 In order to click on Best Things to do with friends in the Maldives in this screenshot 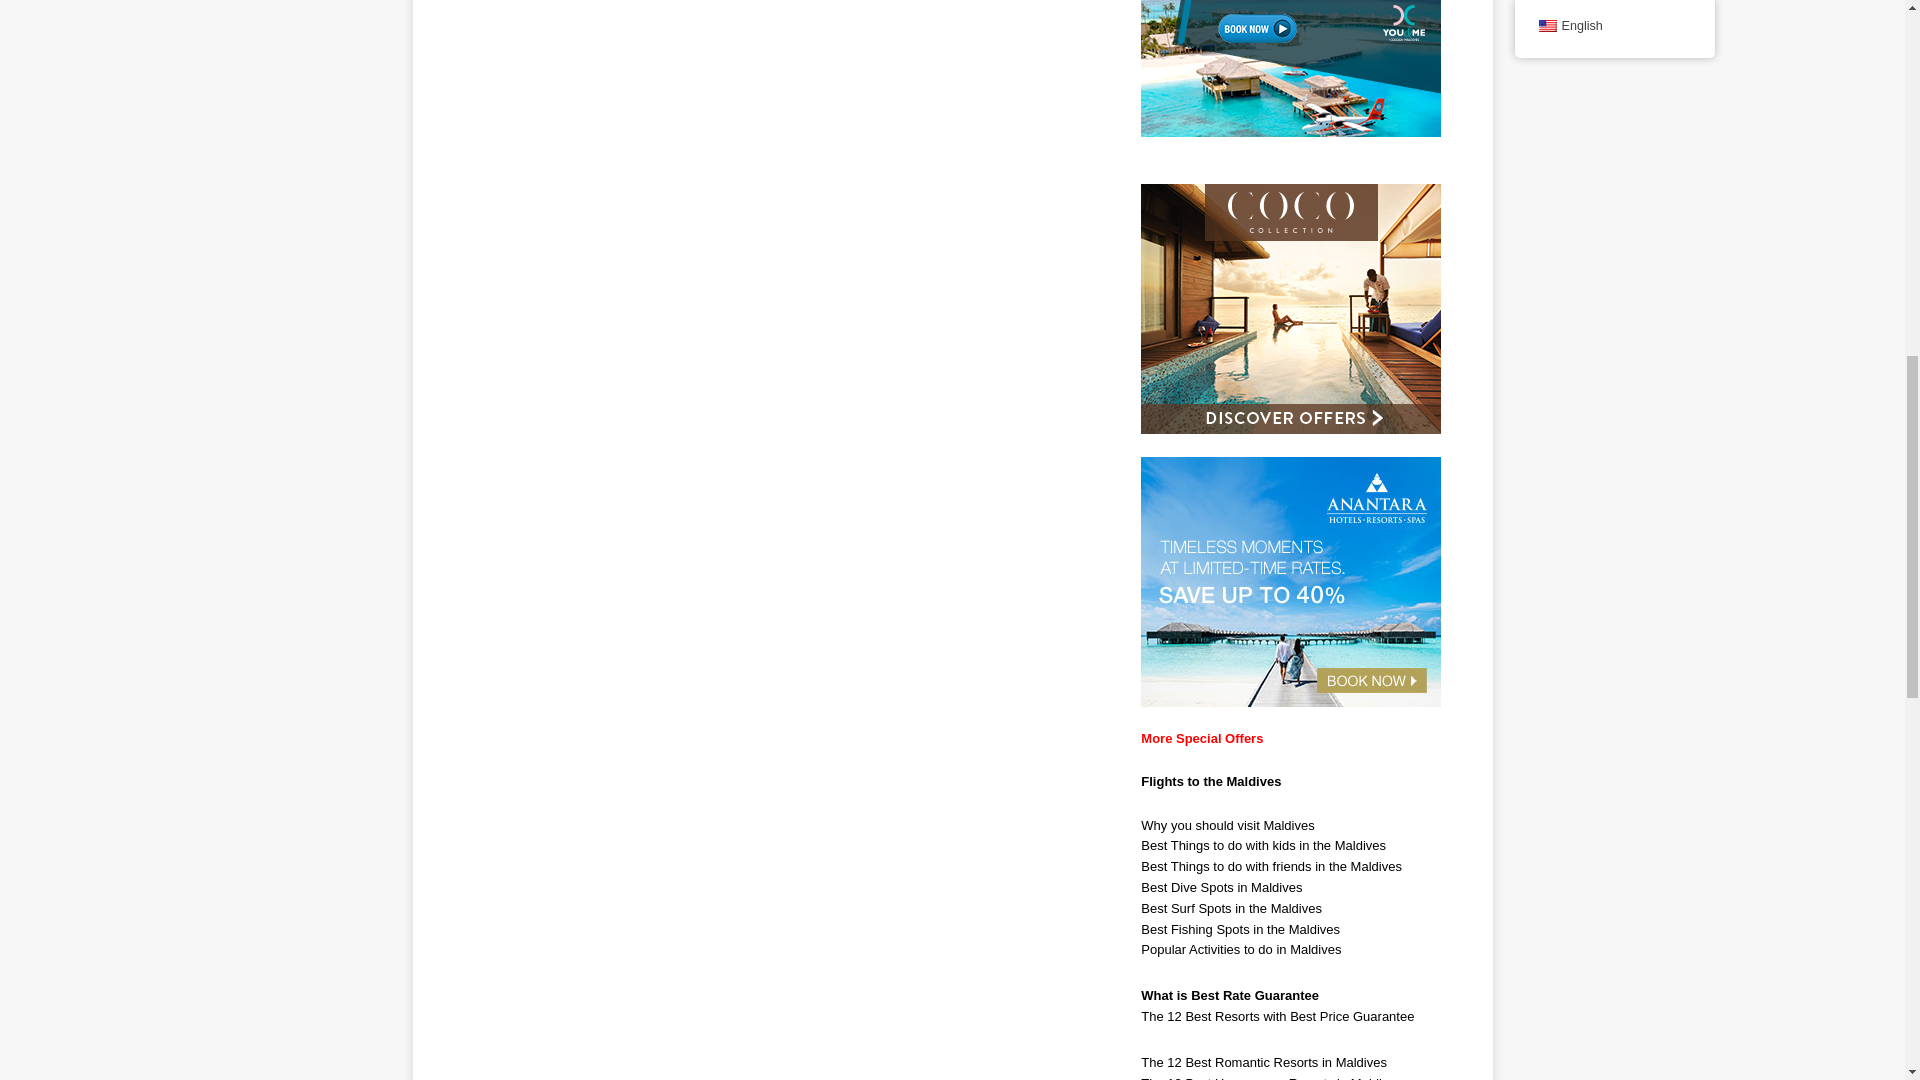, I will do `click(1270, 866)`.